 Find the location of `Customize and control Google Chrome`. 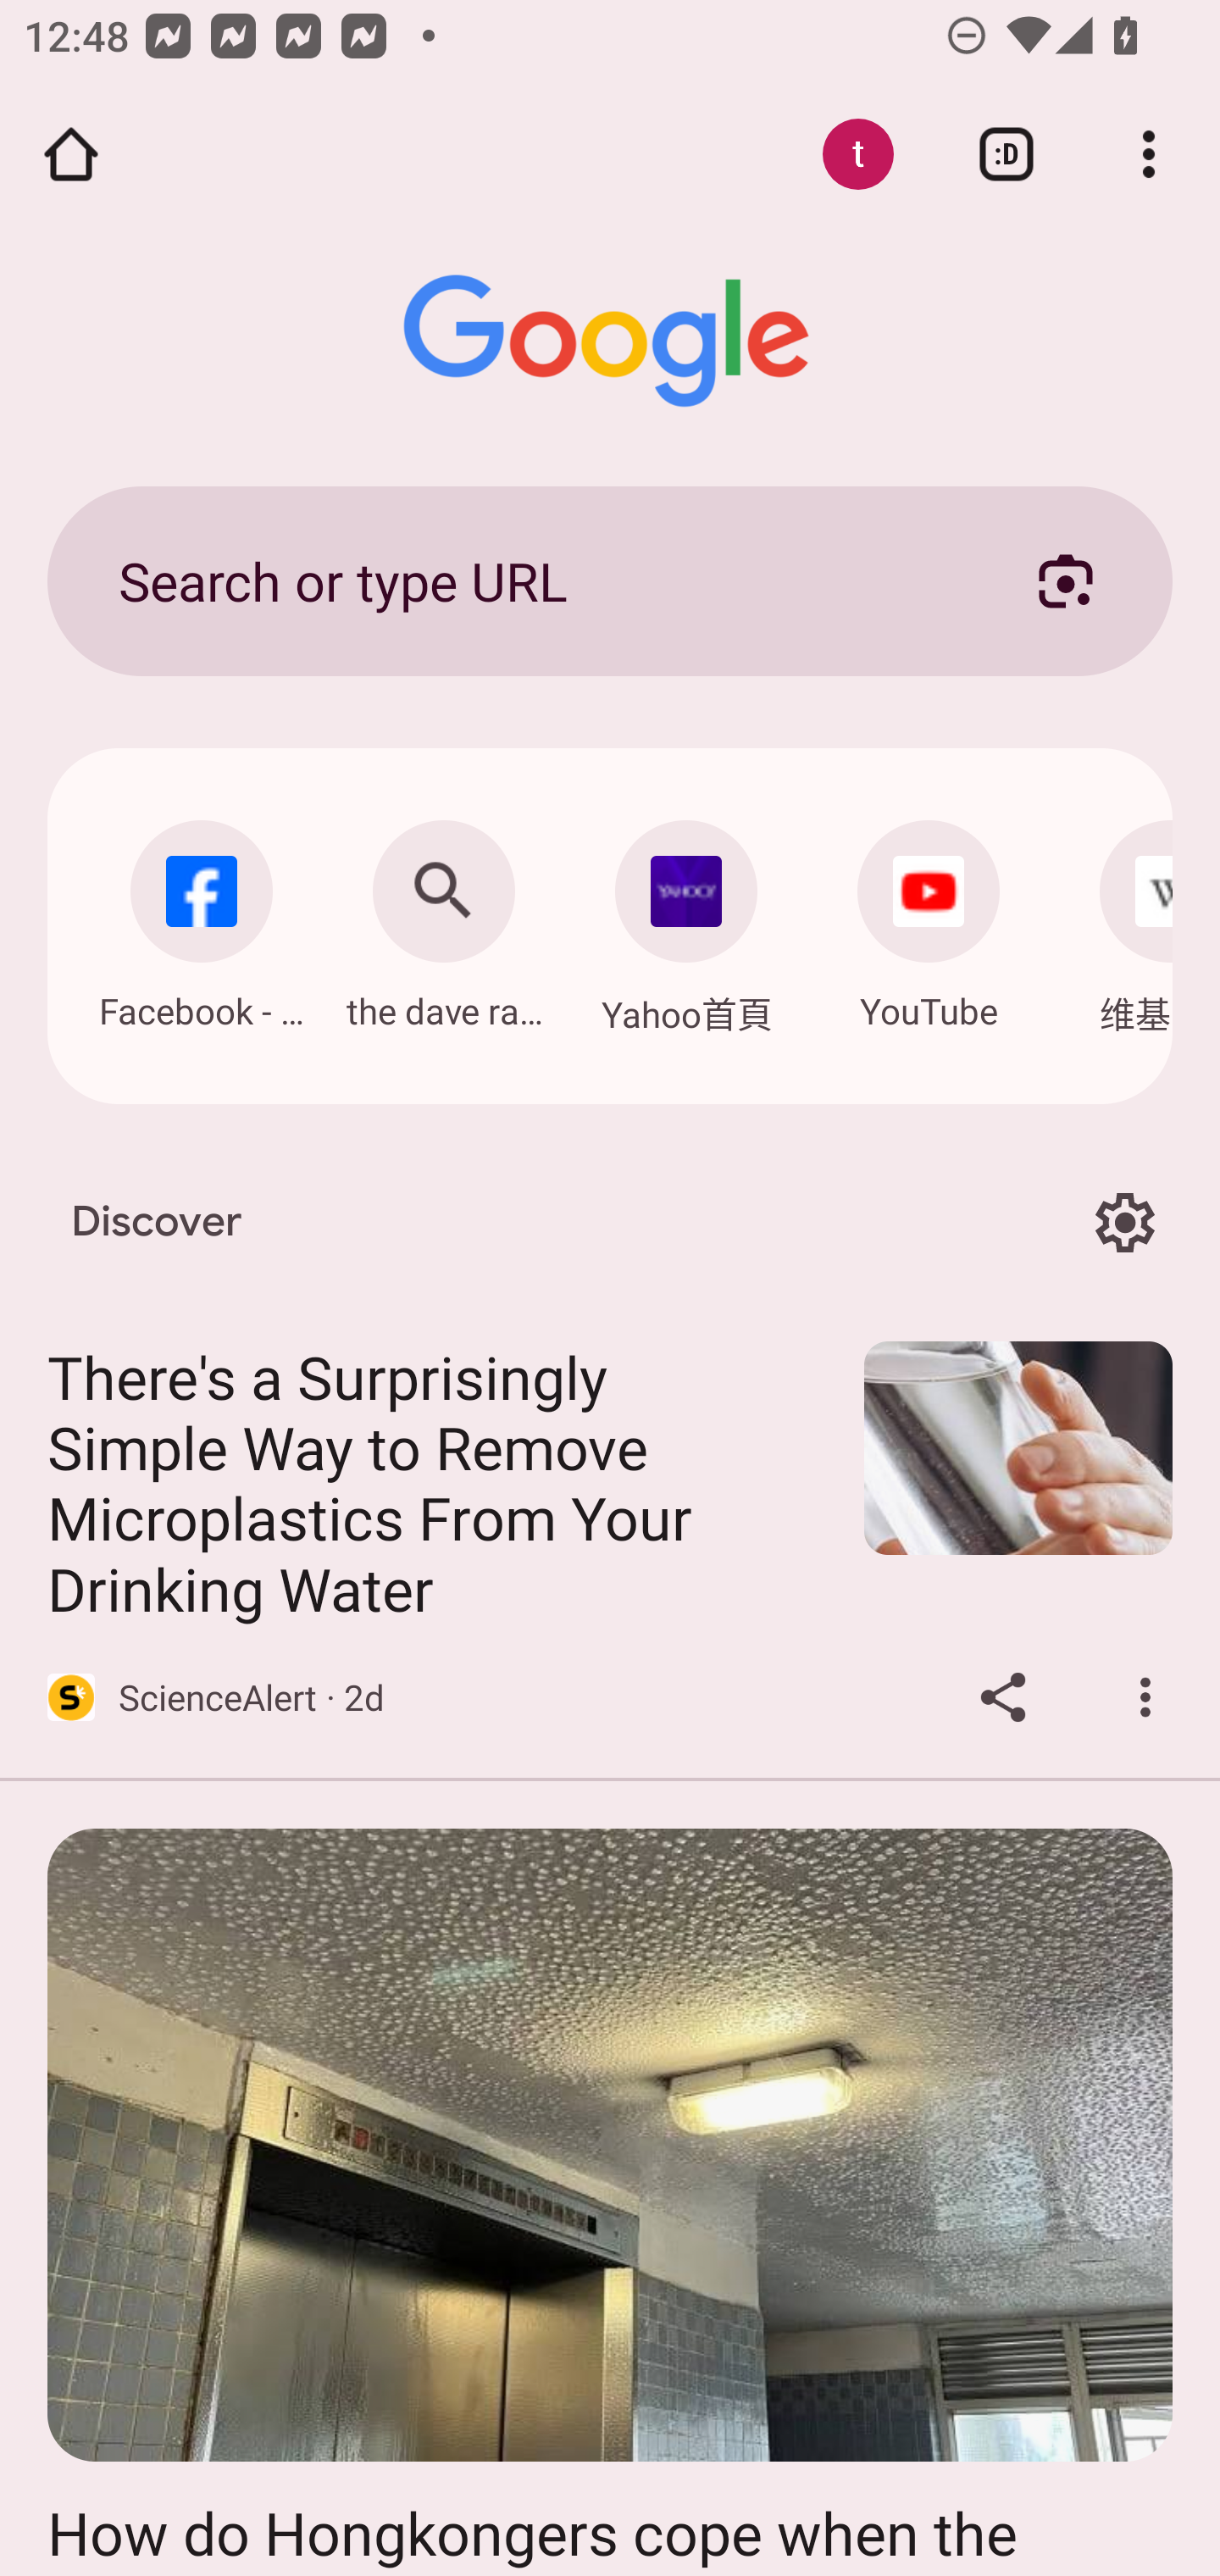

Customize and control Google Chrome is located at coordinates (1149, 154).